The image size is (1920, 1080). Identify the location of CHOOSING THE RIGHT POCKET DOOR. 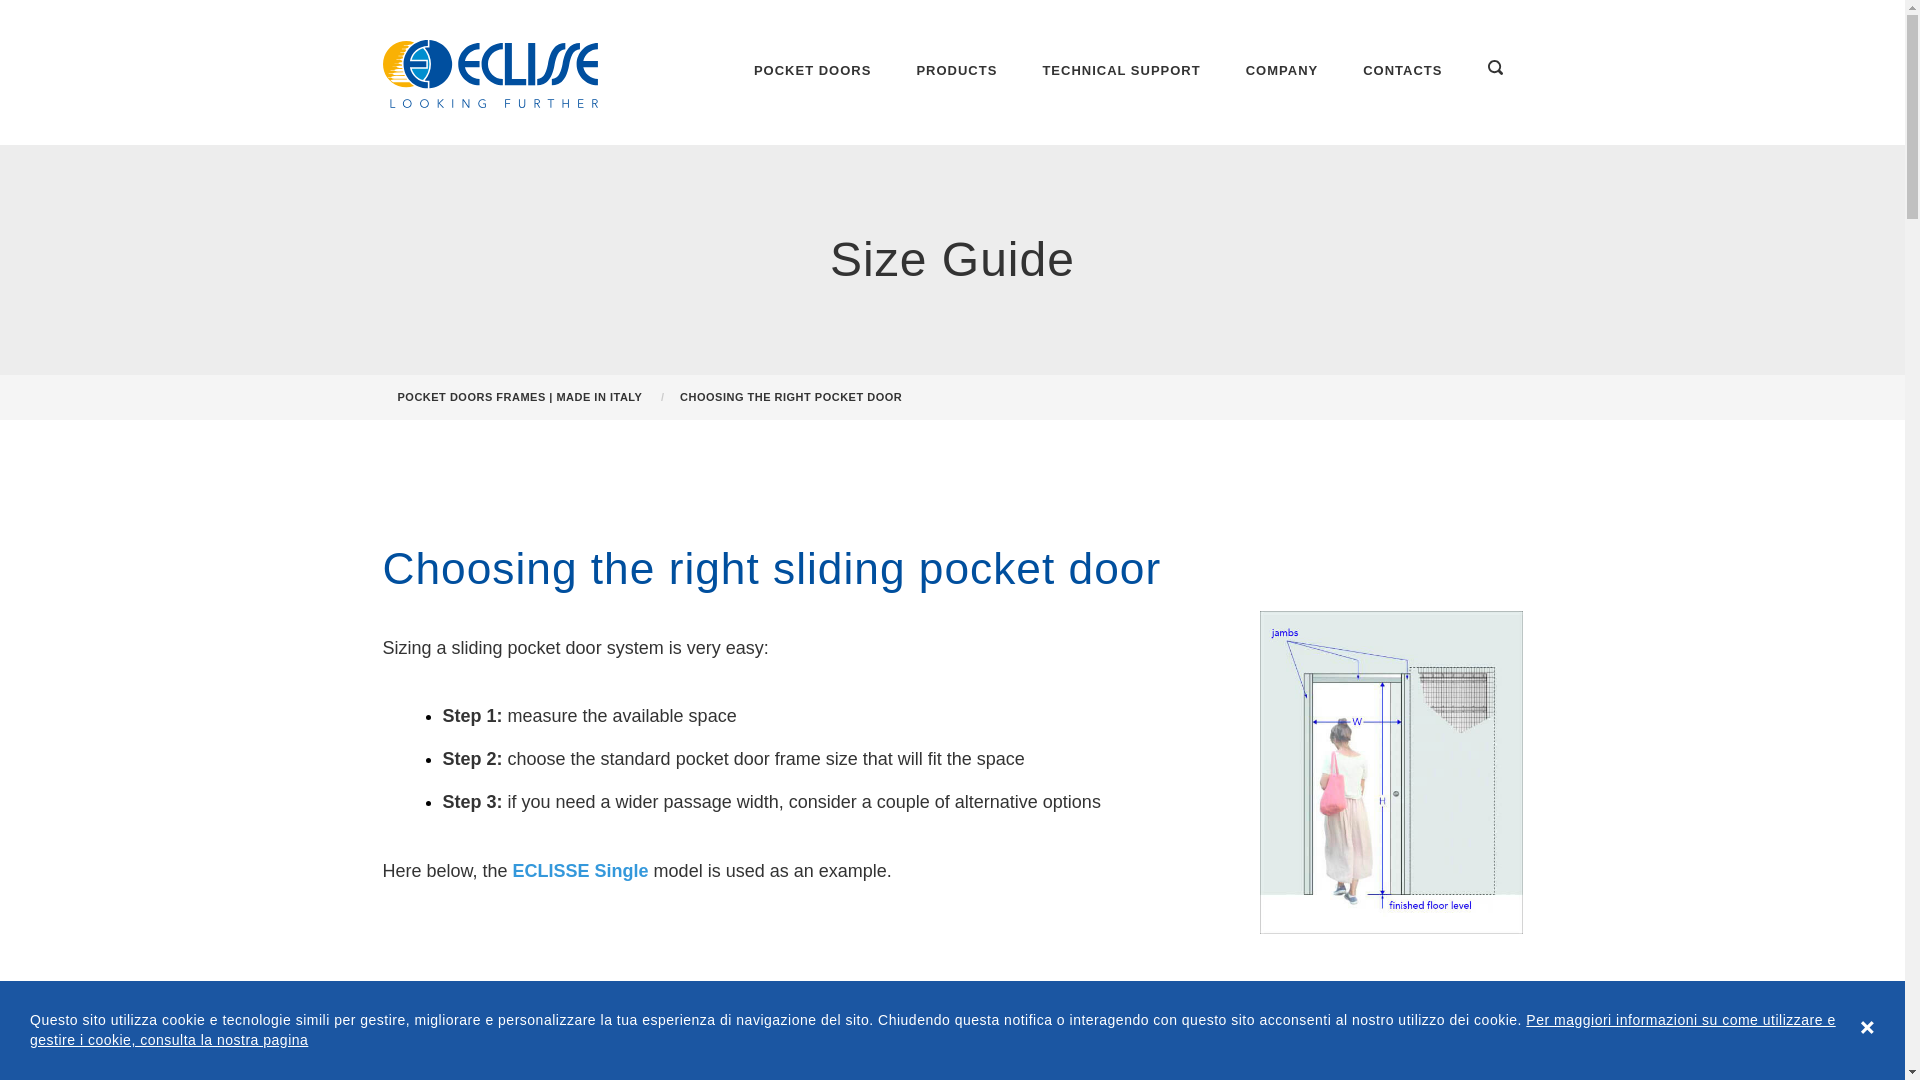
(790, 397).